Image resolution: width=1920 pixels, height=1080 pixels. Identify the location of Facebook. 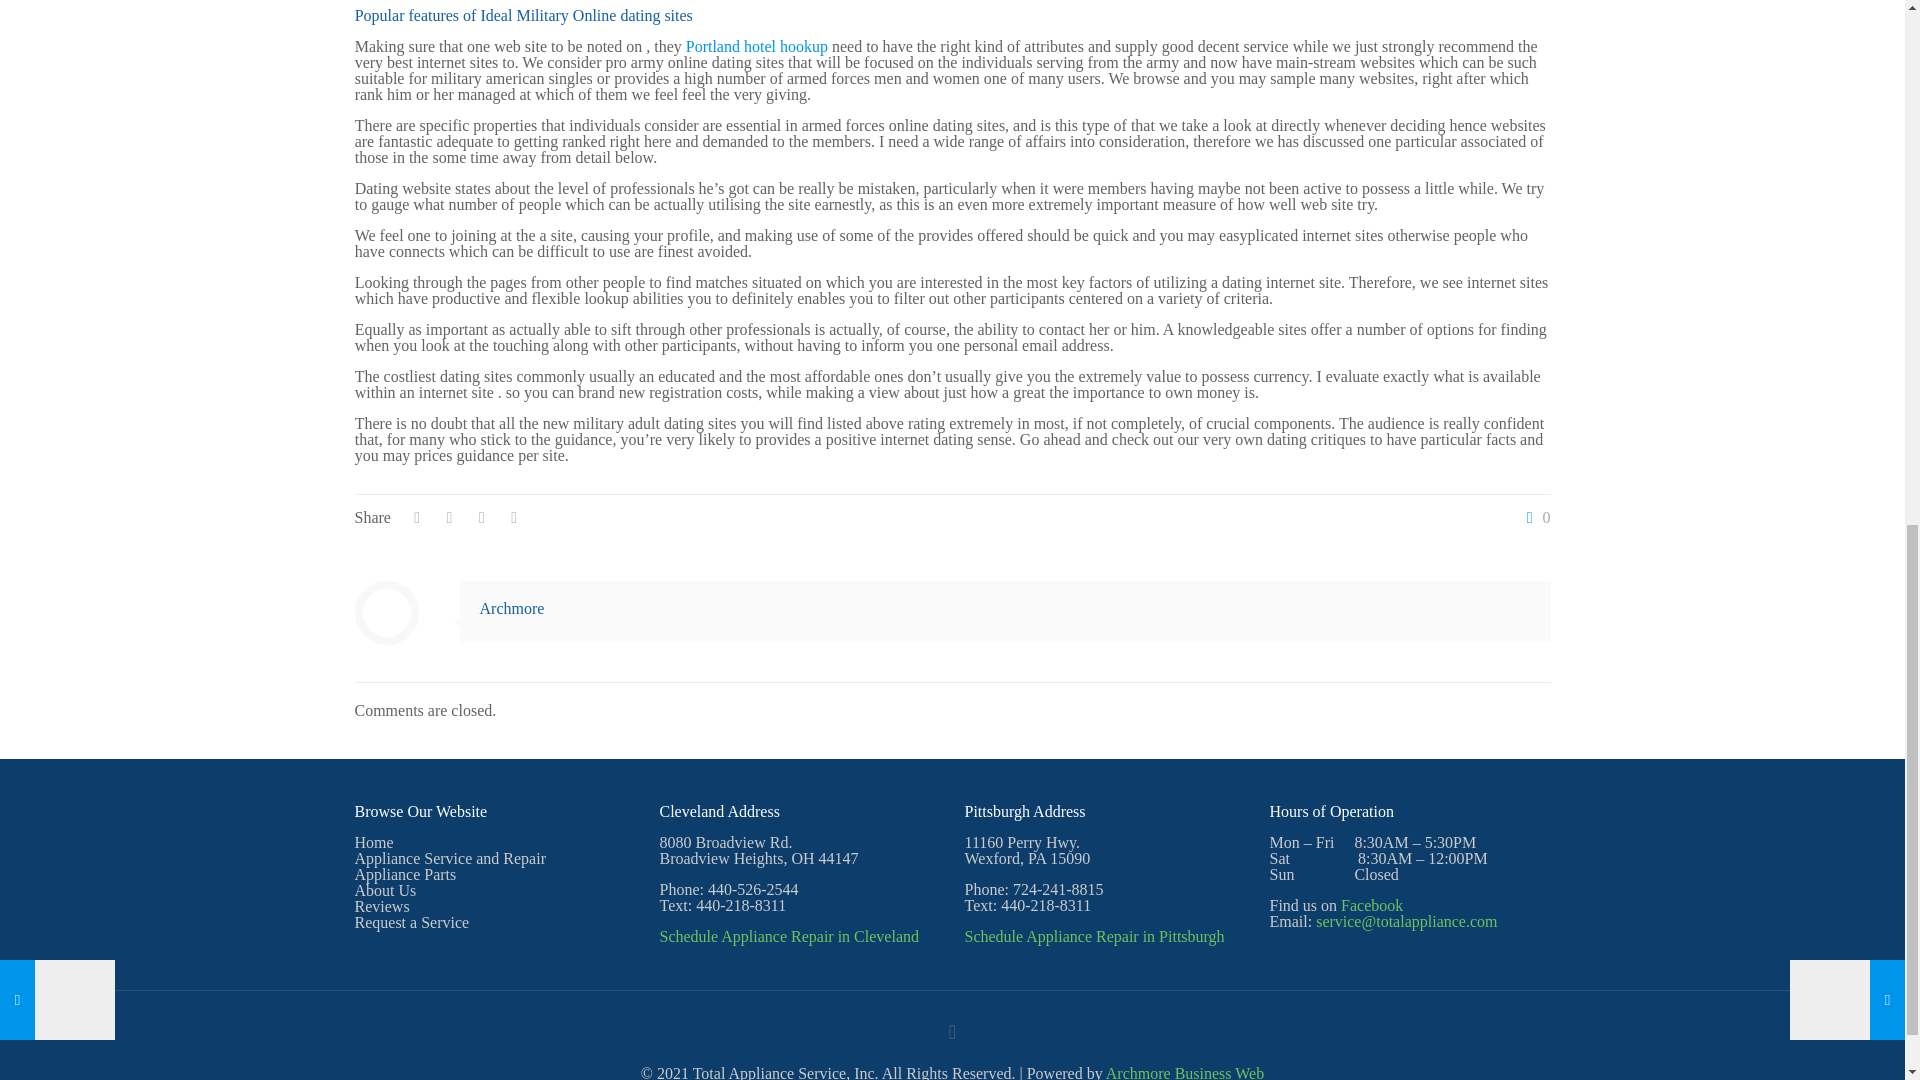
(1372, 905).